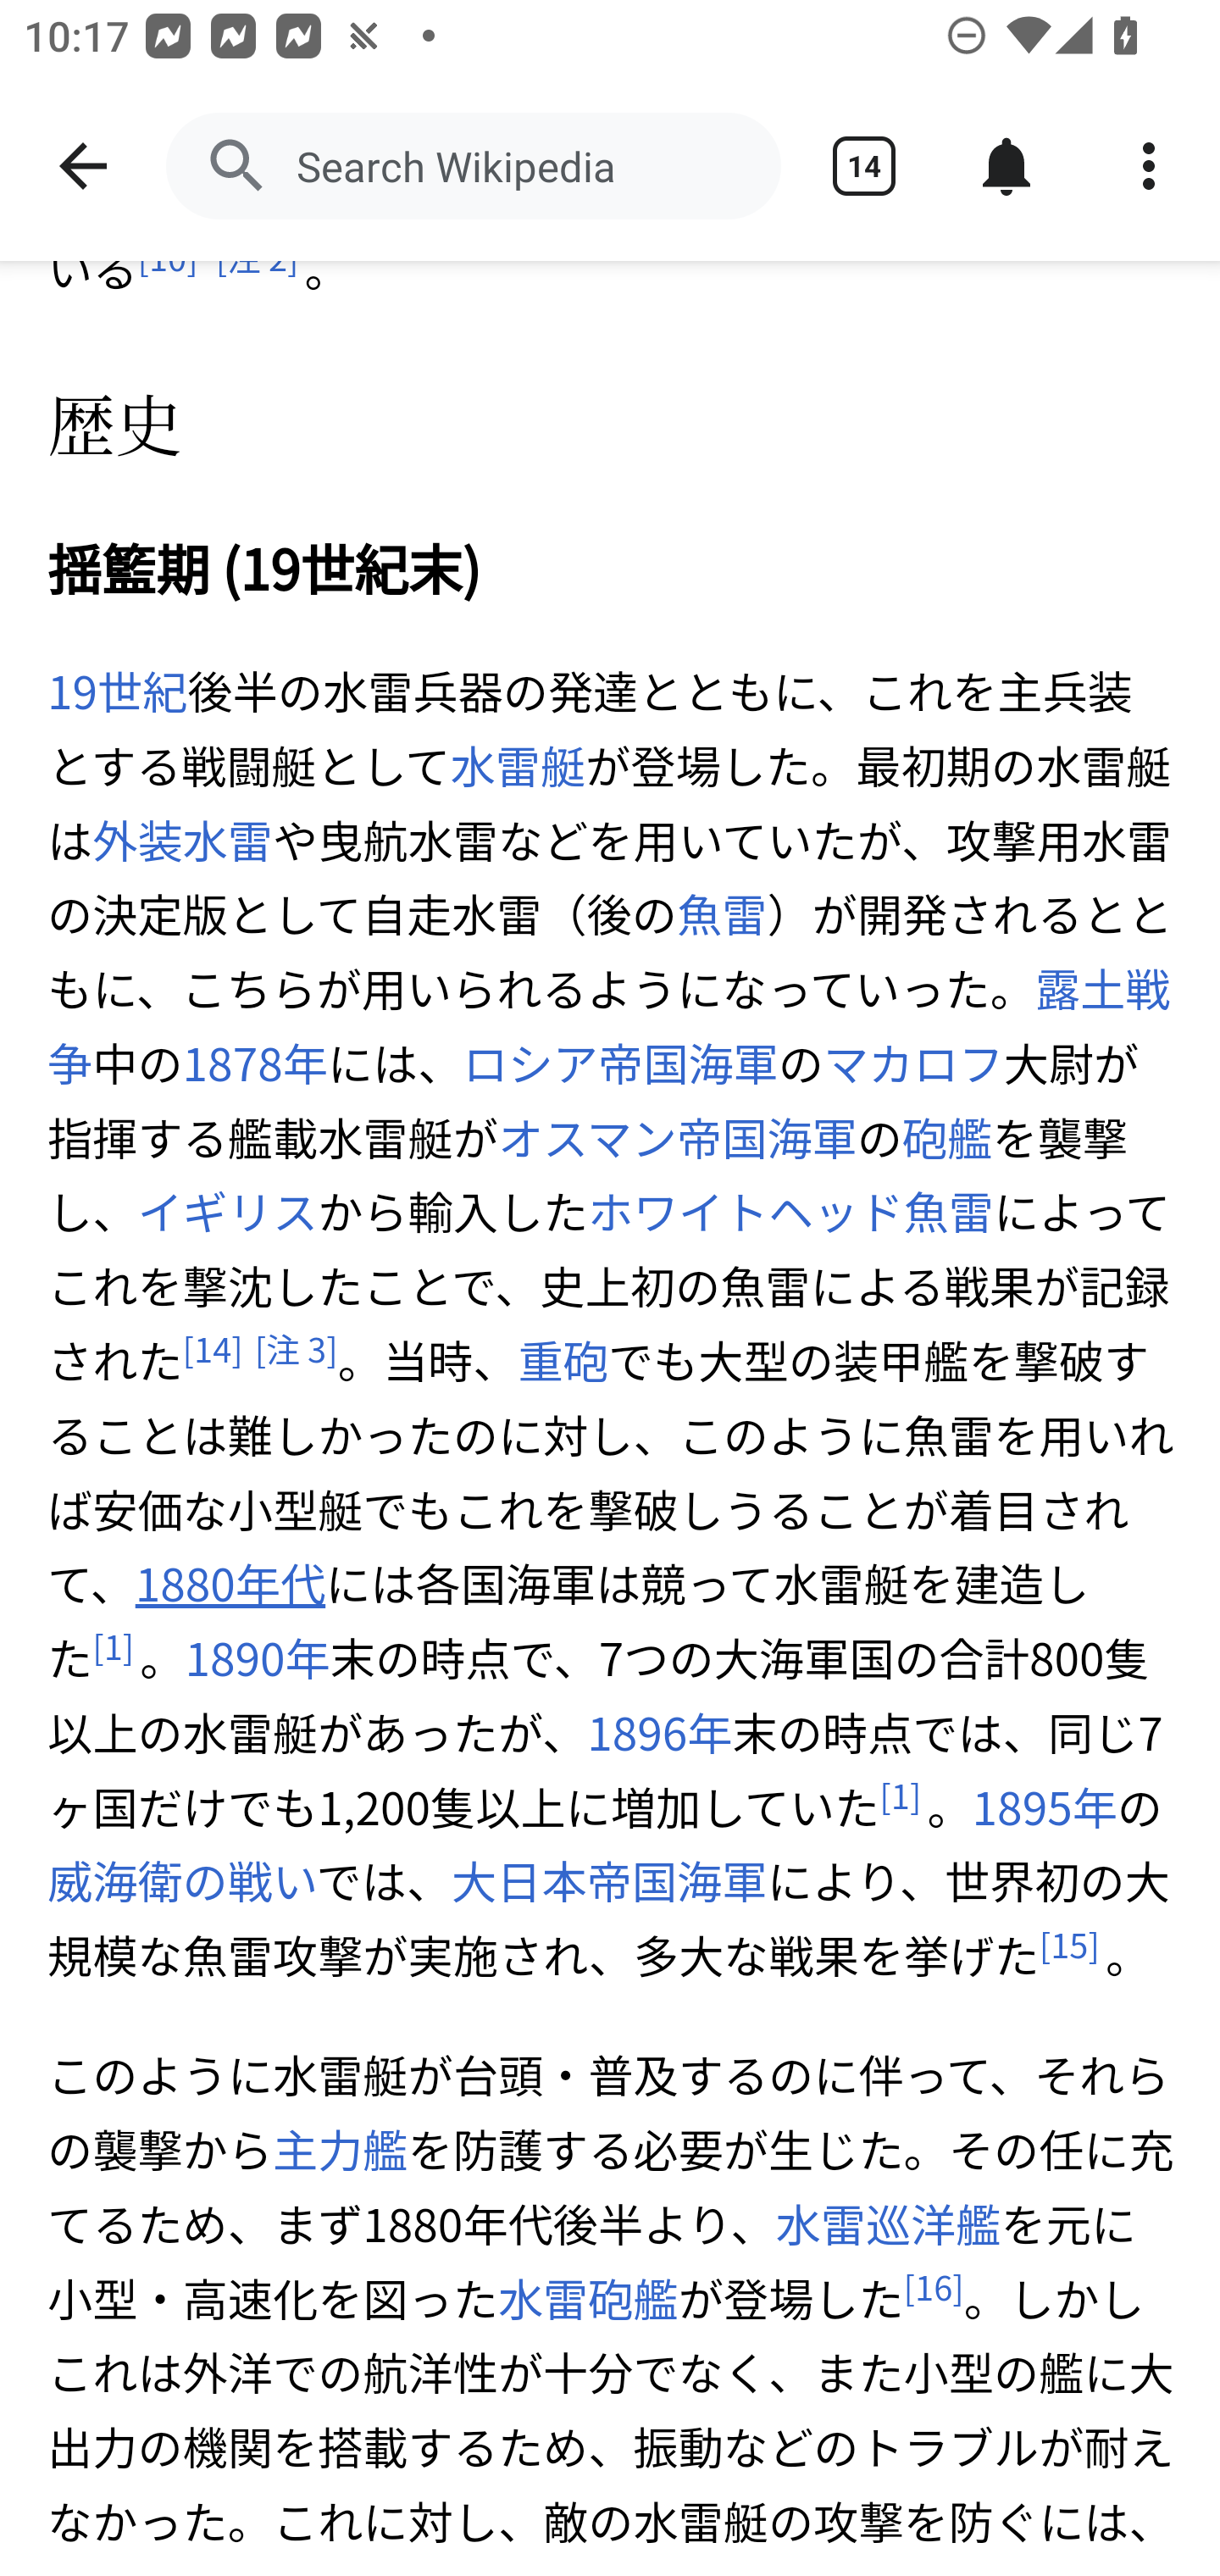  Describe the element at coordinates (721, 913) in the screenshot. I see `魚雷` at that location.